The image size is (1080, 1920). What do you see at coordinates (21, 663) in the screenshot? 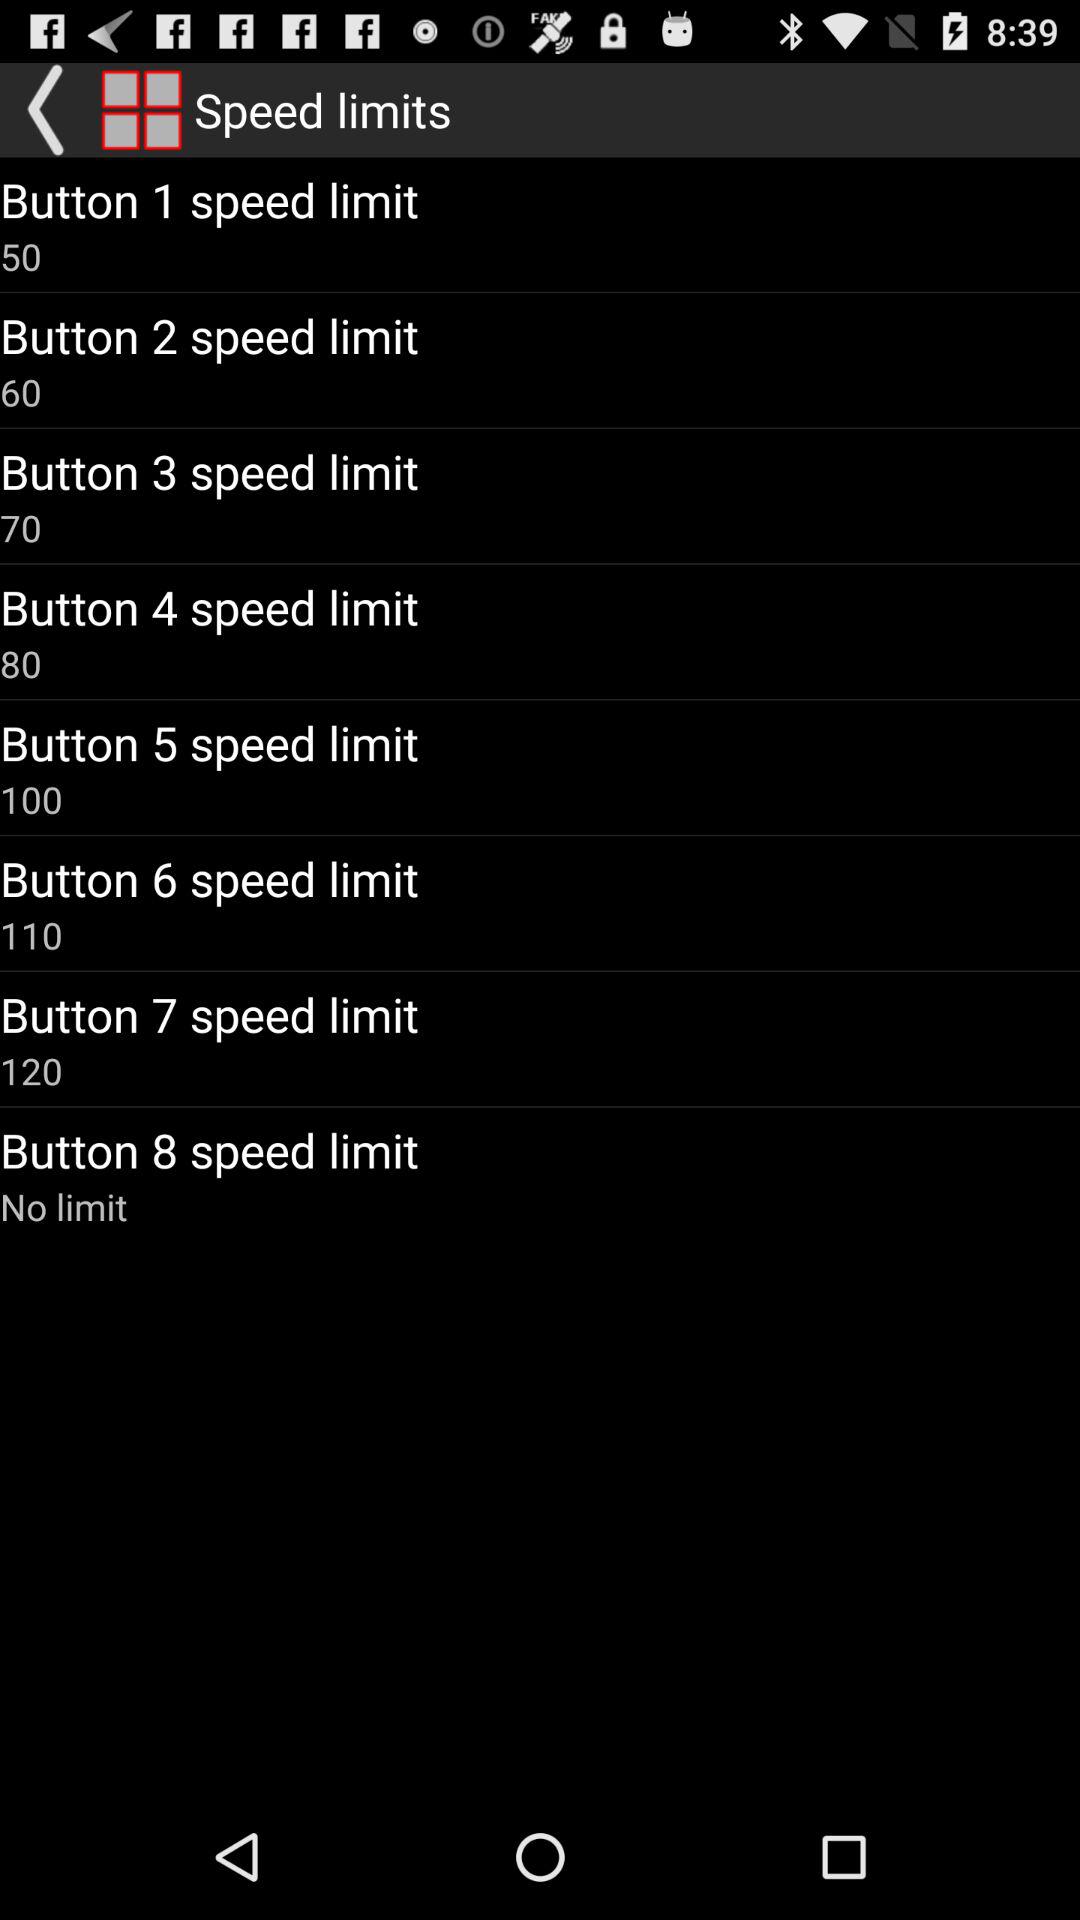
I see `jump until the 80 app` at bounding box center [21, 663].